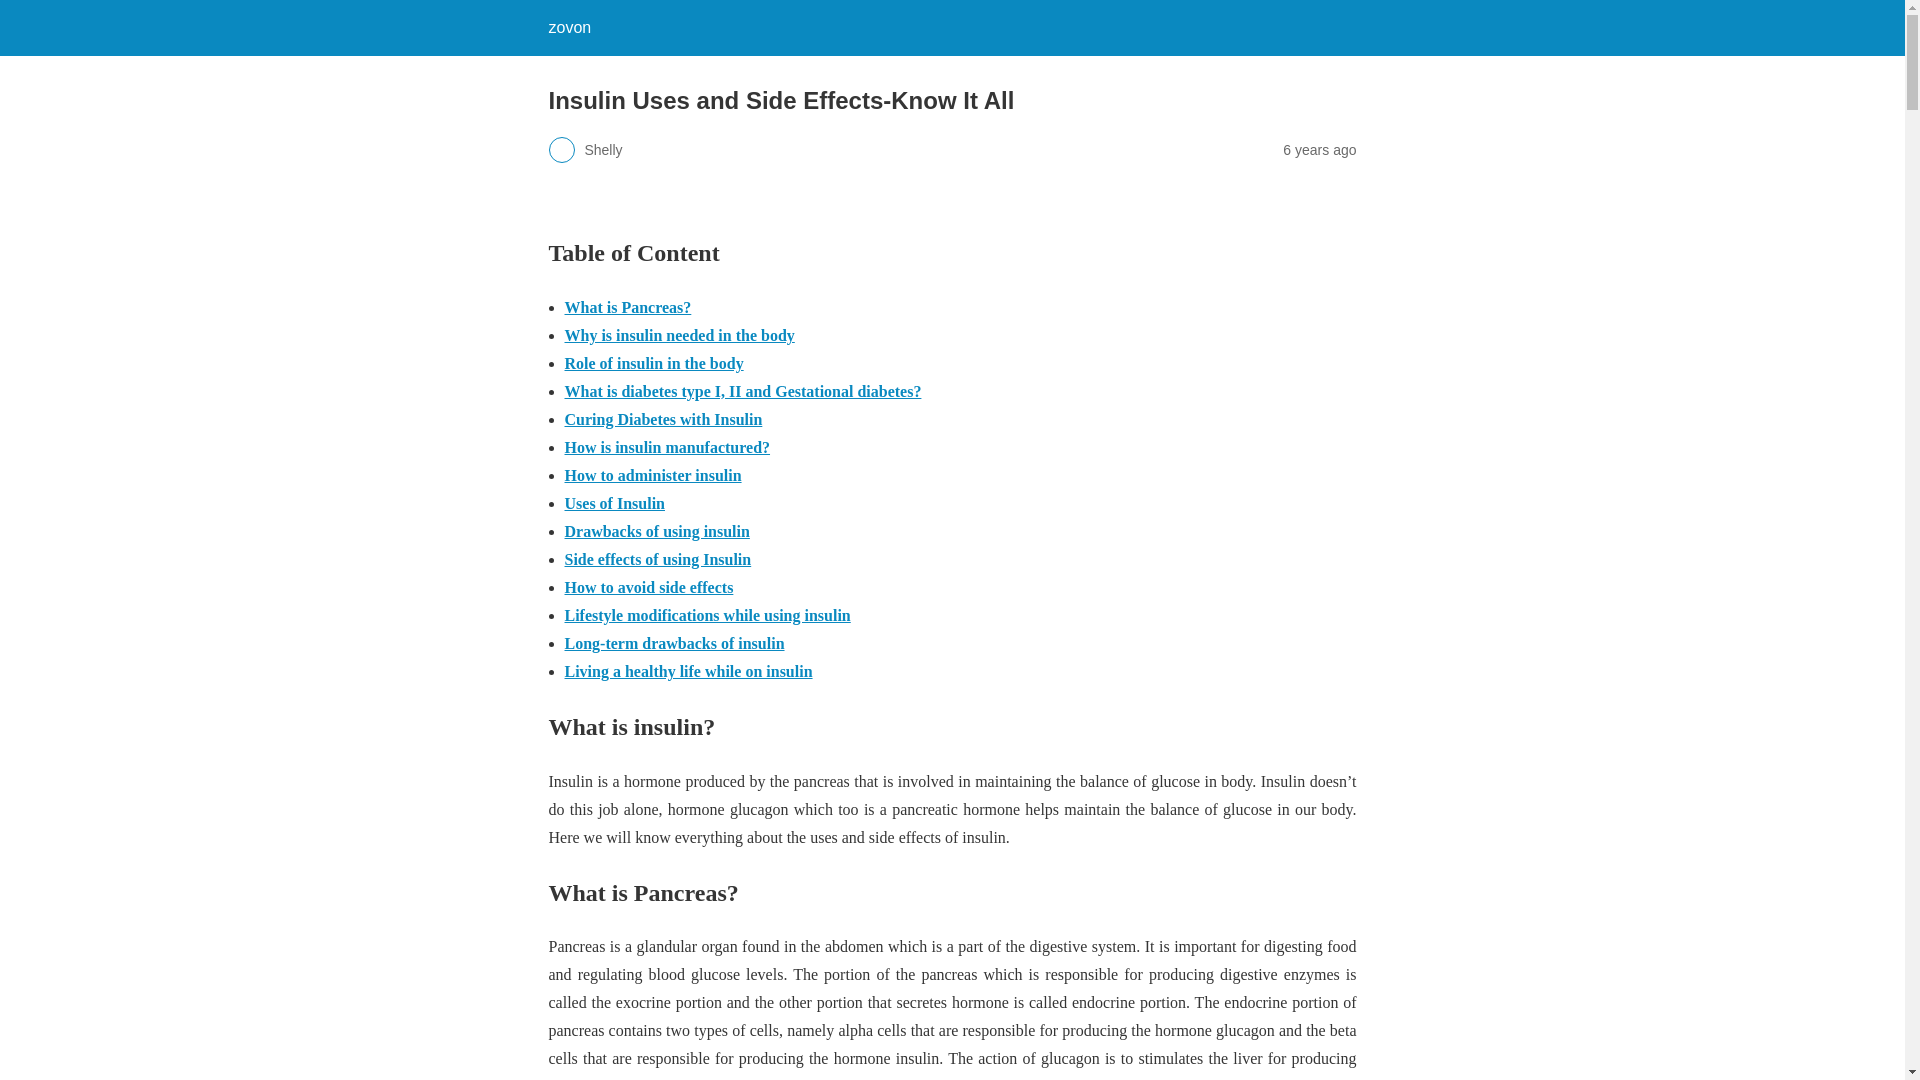  Describe the element at coordinates (657, 559) in the screenshot. I see `Side effects of using Insulin` at that location.